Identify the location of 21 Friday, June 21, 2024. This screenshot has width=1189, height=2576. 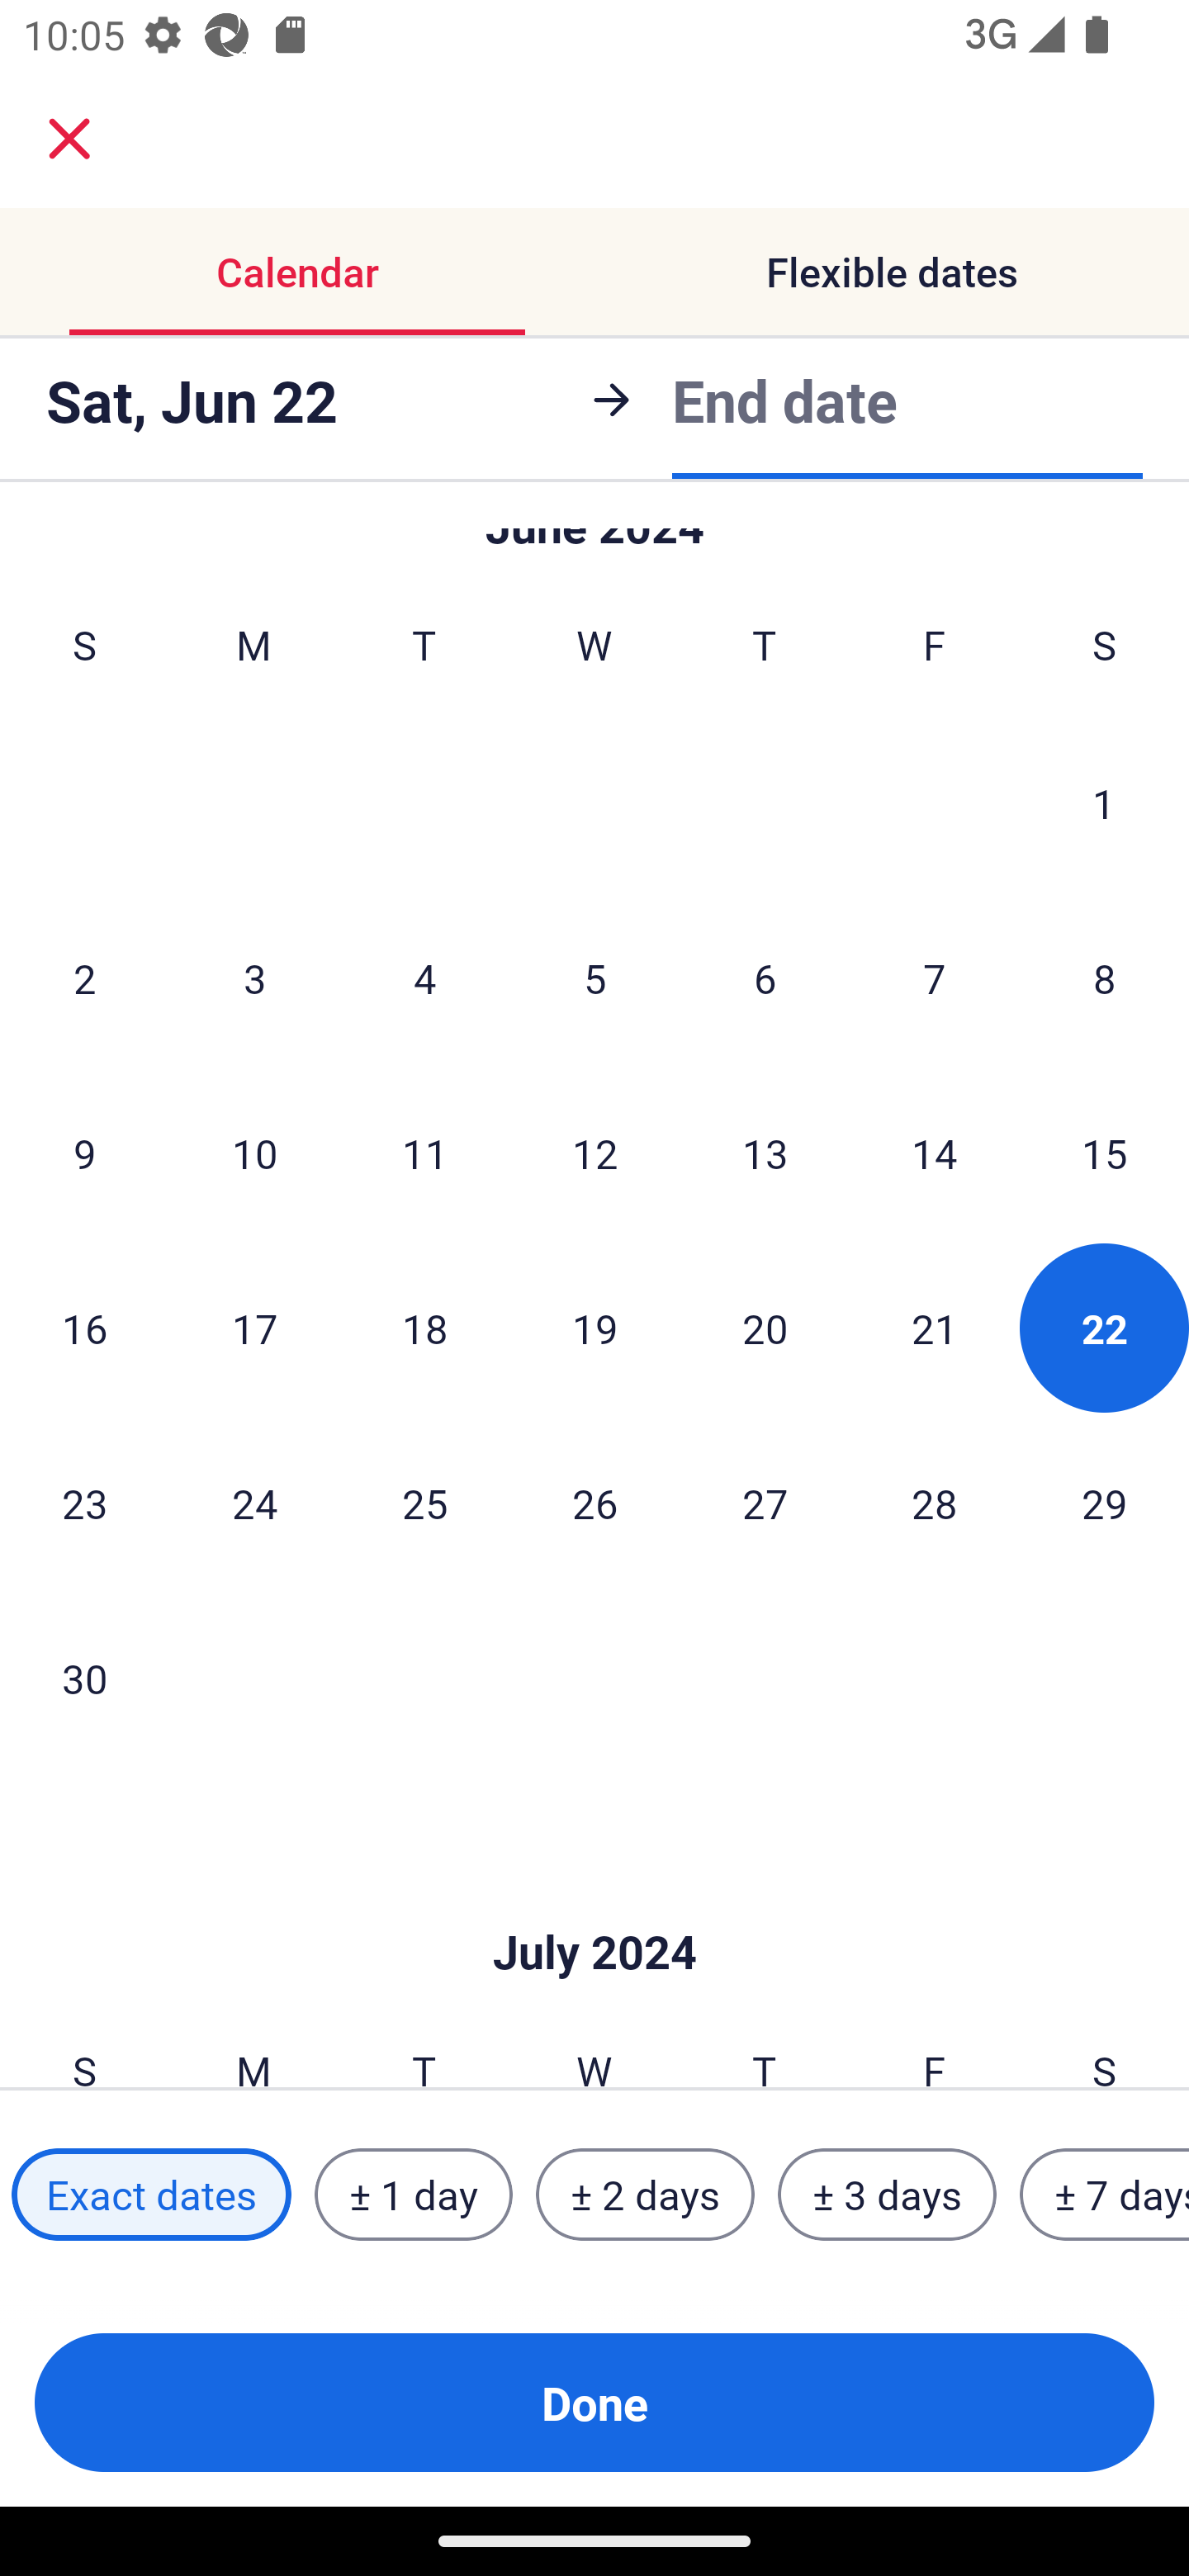
(935, 1328).